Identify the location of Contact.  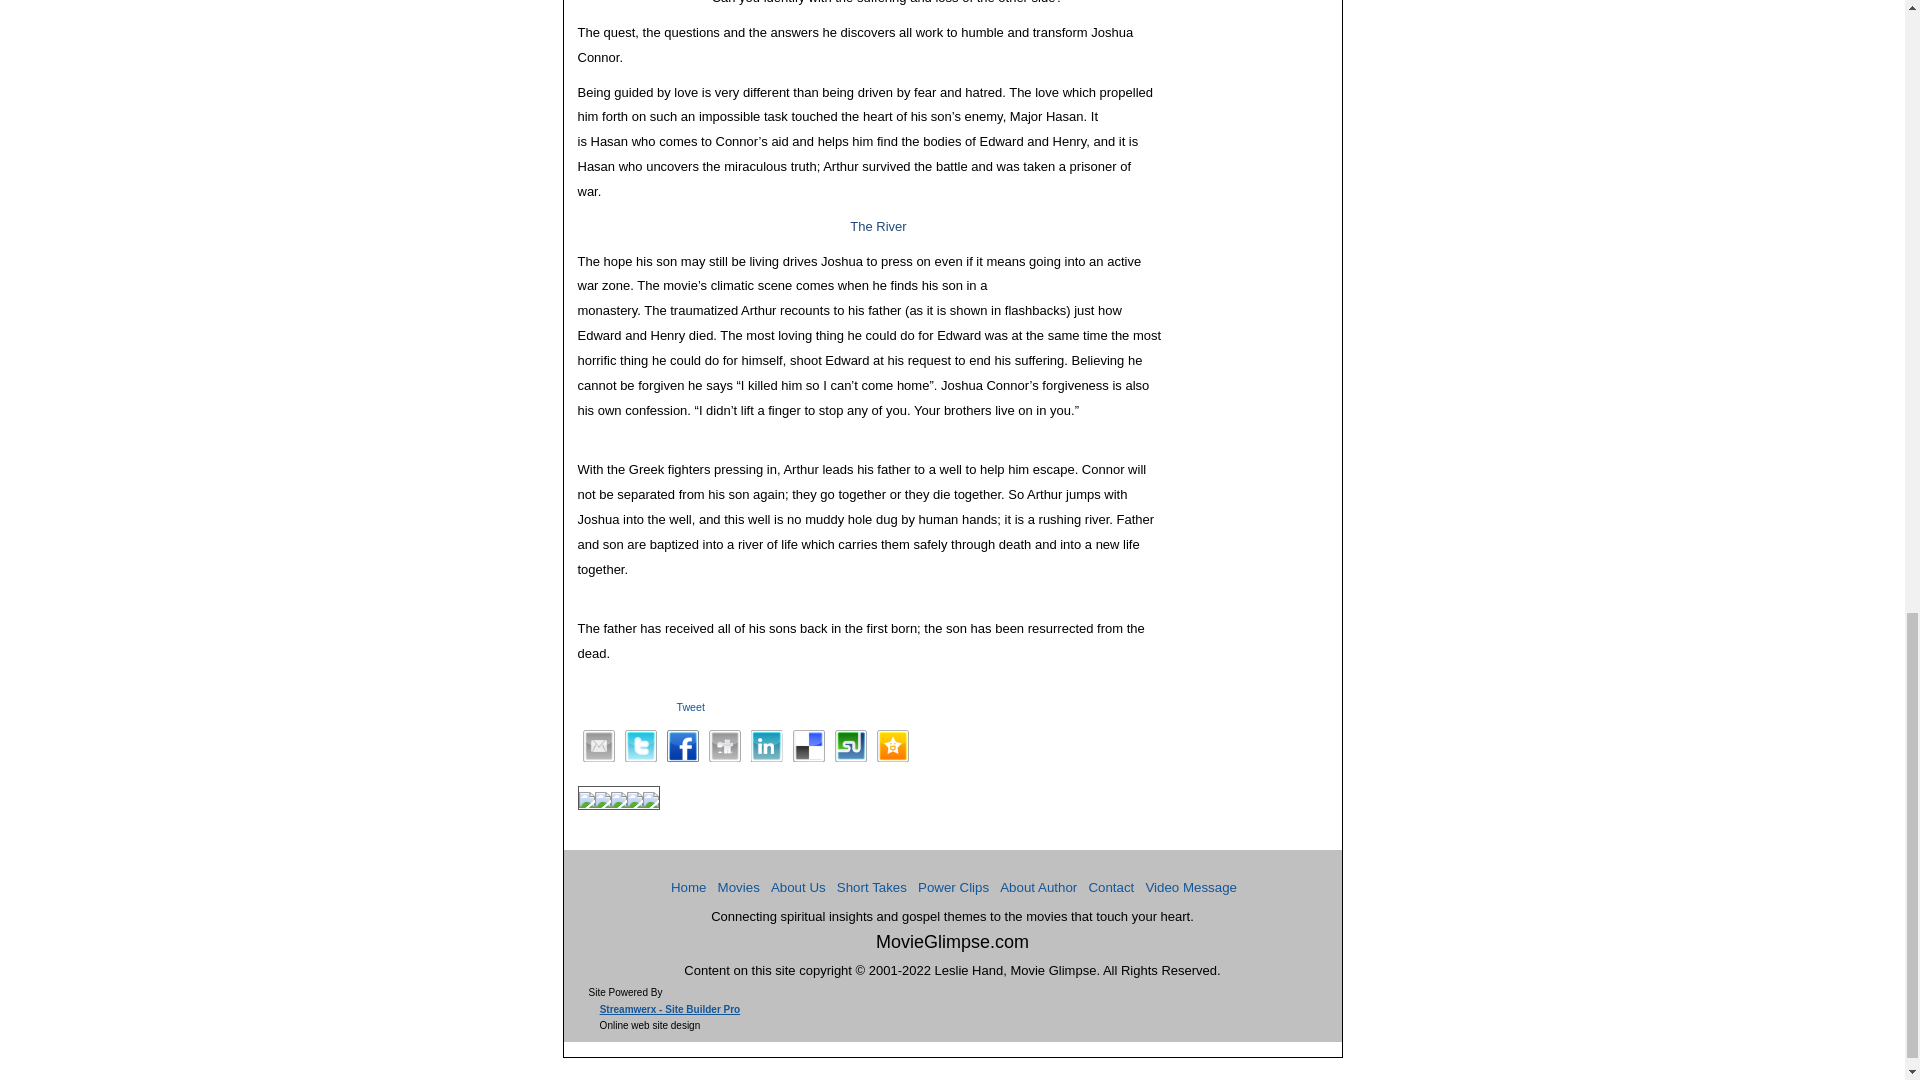
(1111, 888).